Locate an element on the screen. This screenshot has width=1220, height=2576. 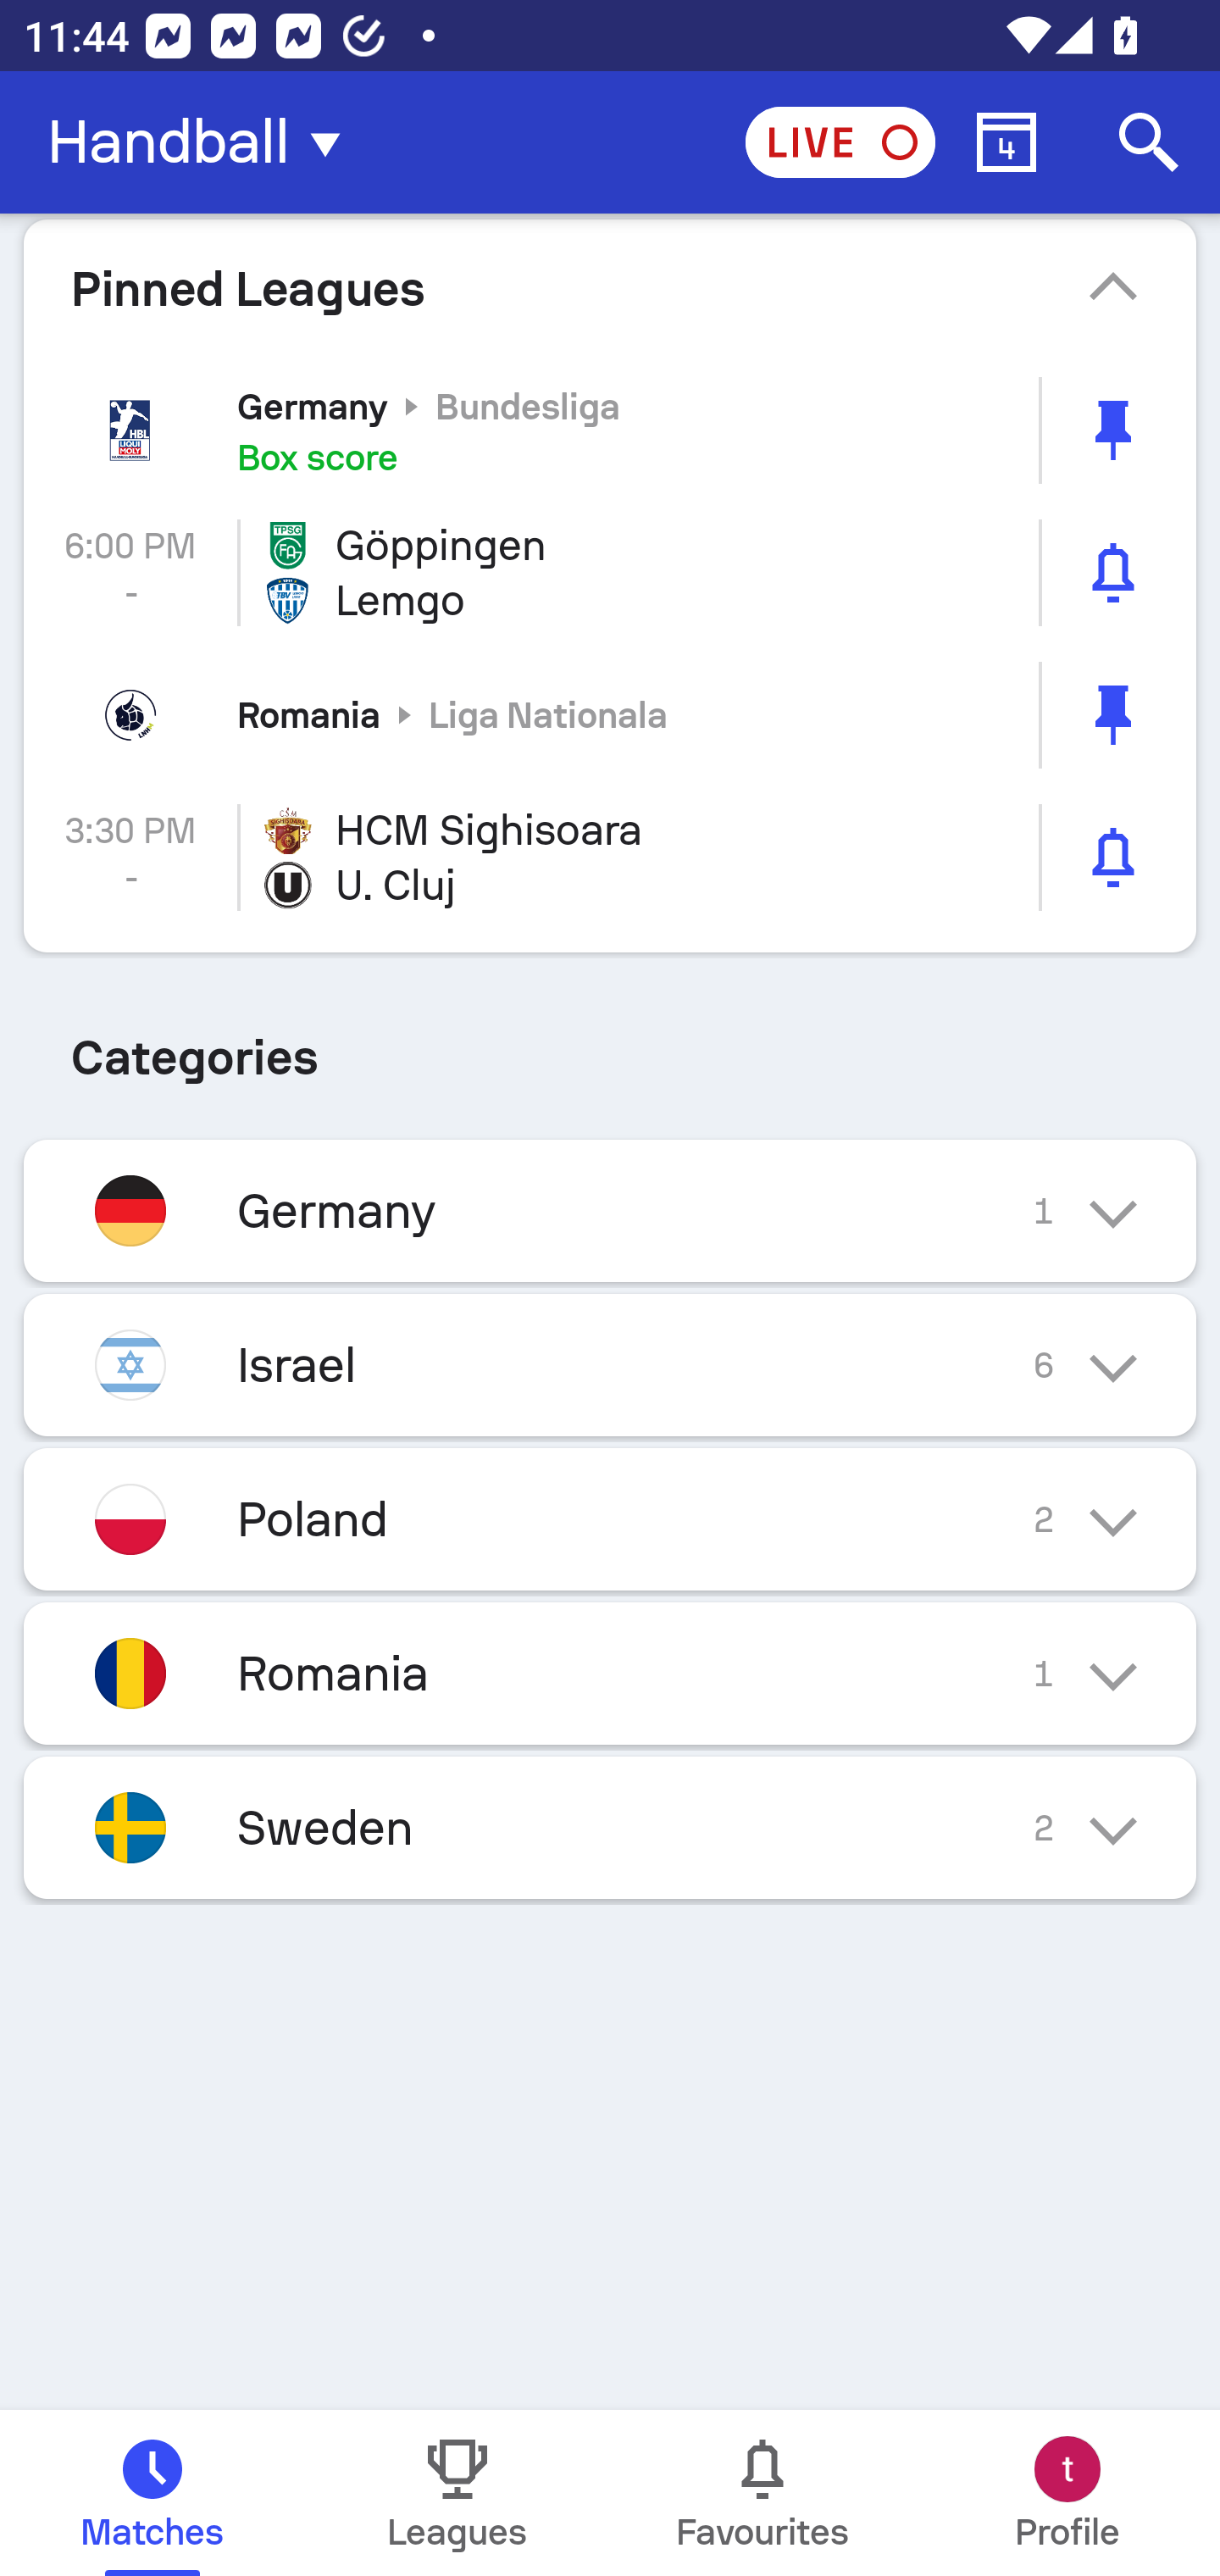
Germany 1 is located at coordinates (610, 1210).